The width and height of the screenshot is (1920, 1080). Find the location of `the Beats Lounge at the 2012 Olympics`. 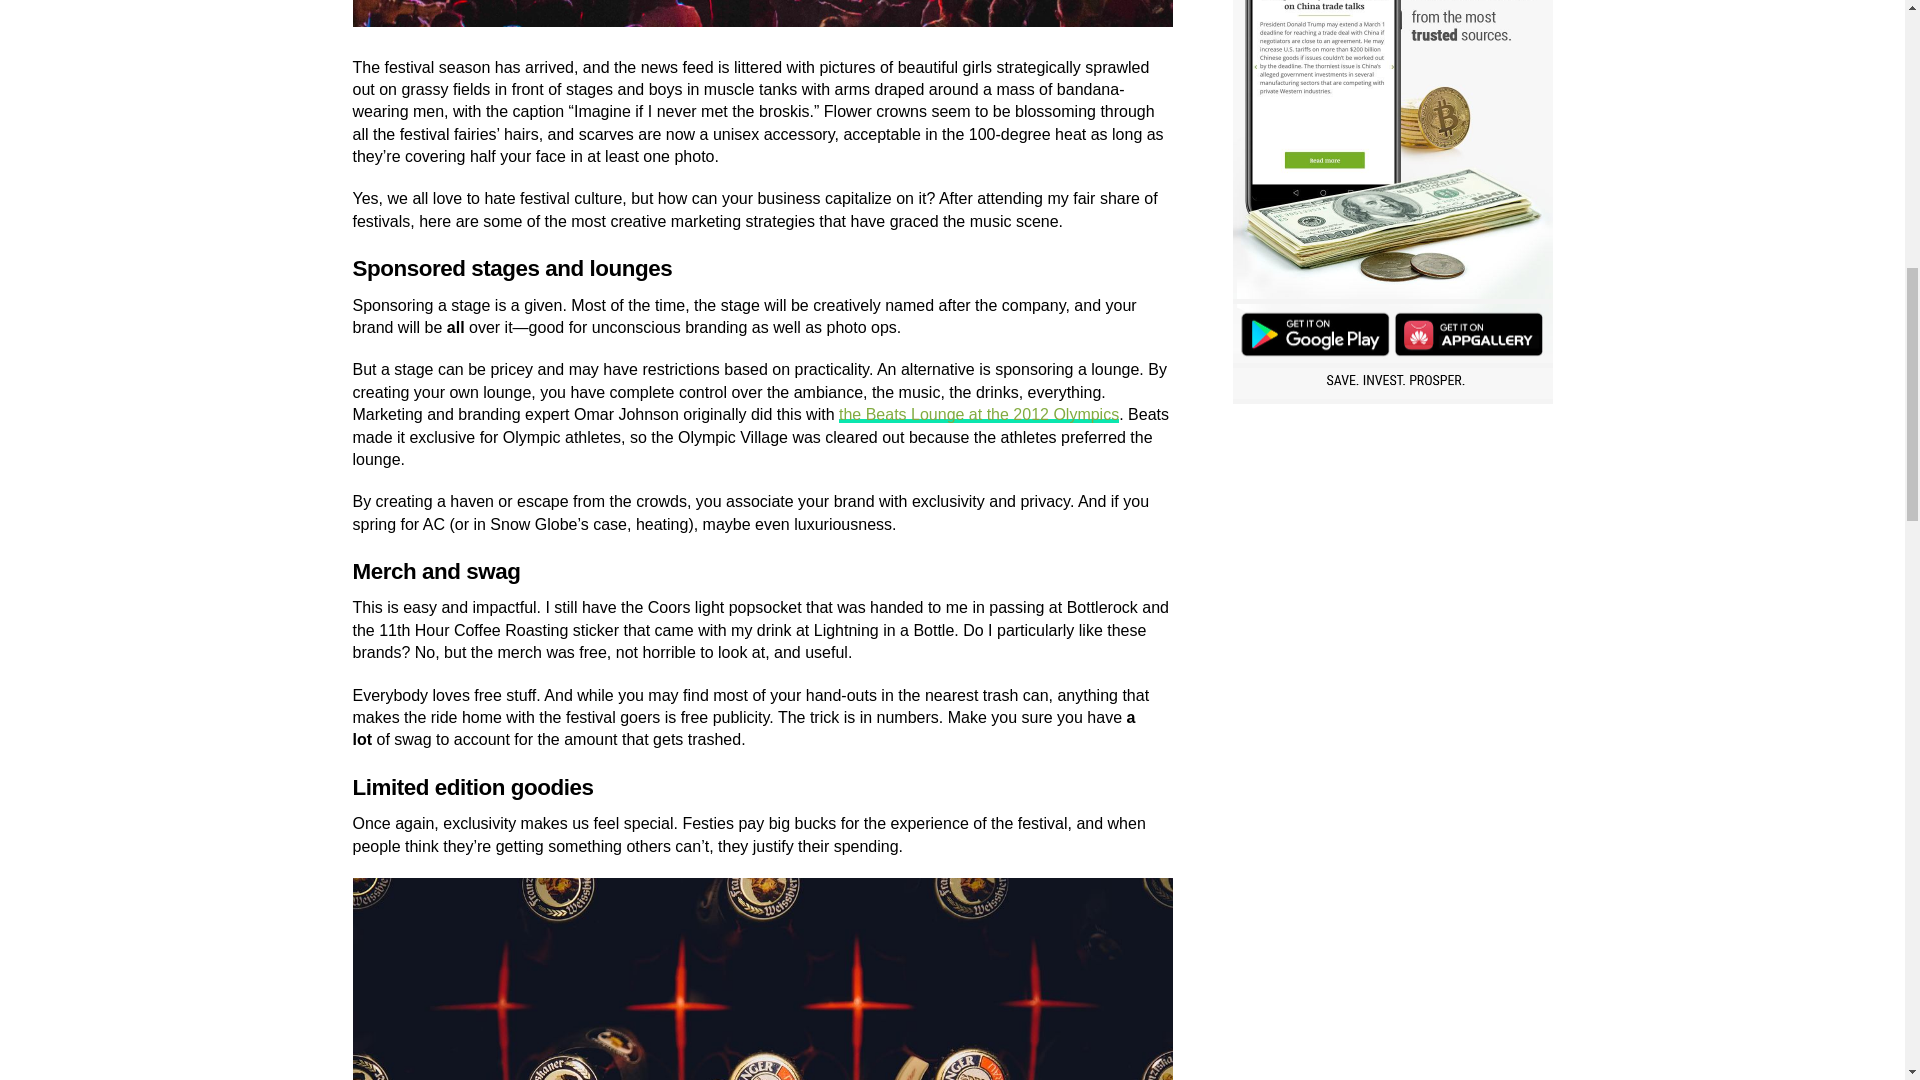

the Beats Lounge at the 2012 Olympics is located at coordinates (979, 414).